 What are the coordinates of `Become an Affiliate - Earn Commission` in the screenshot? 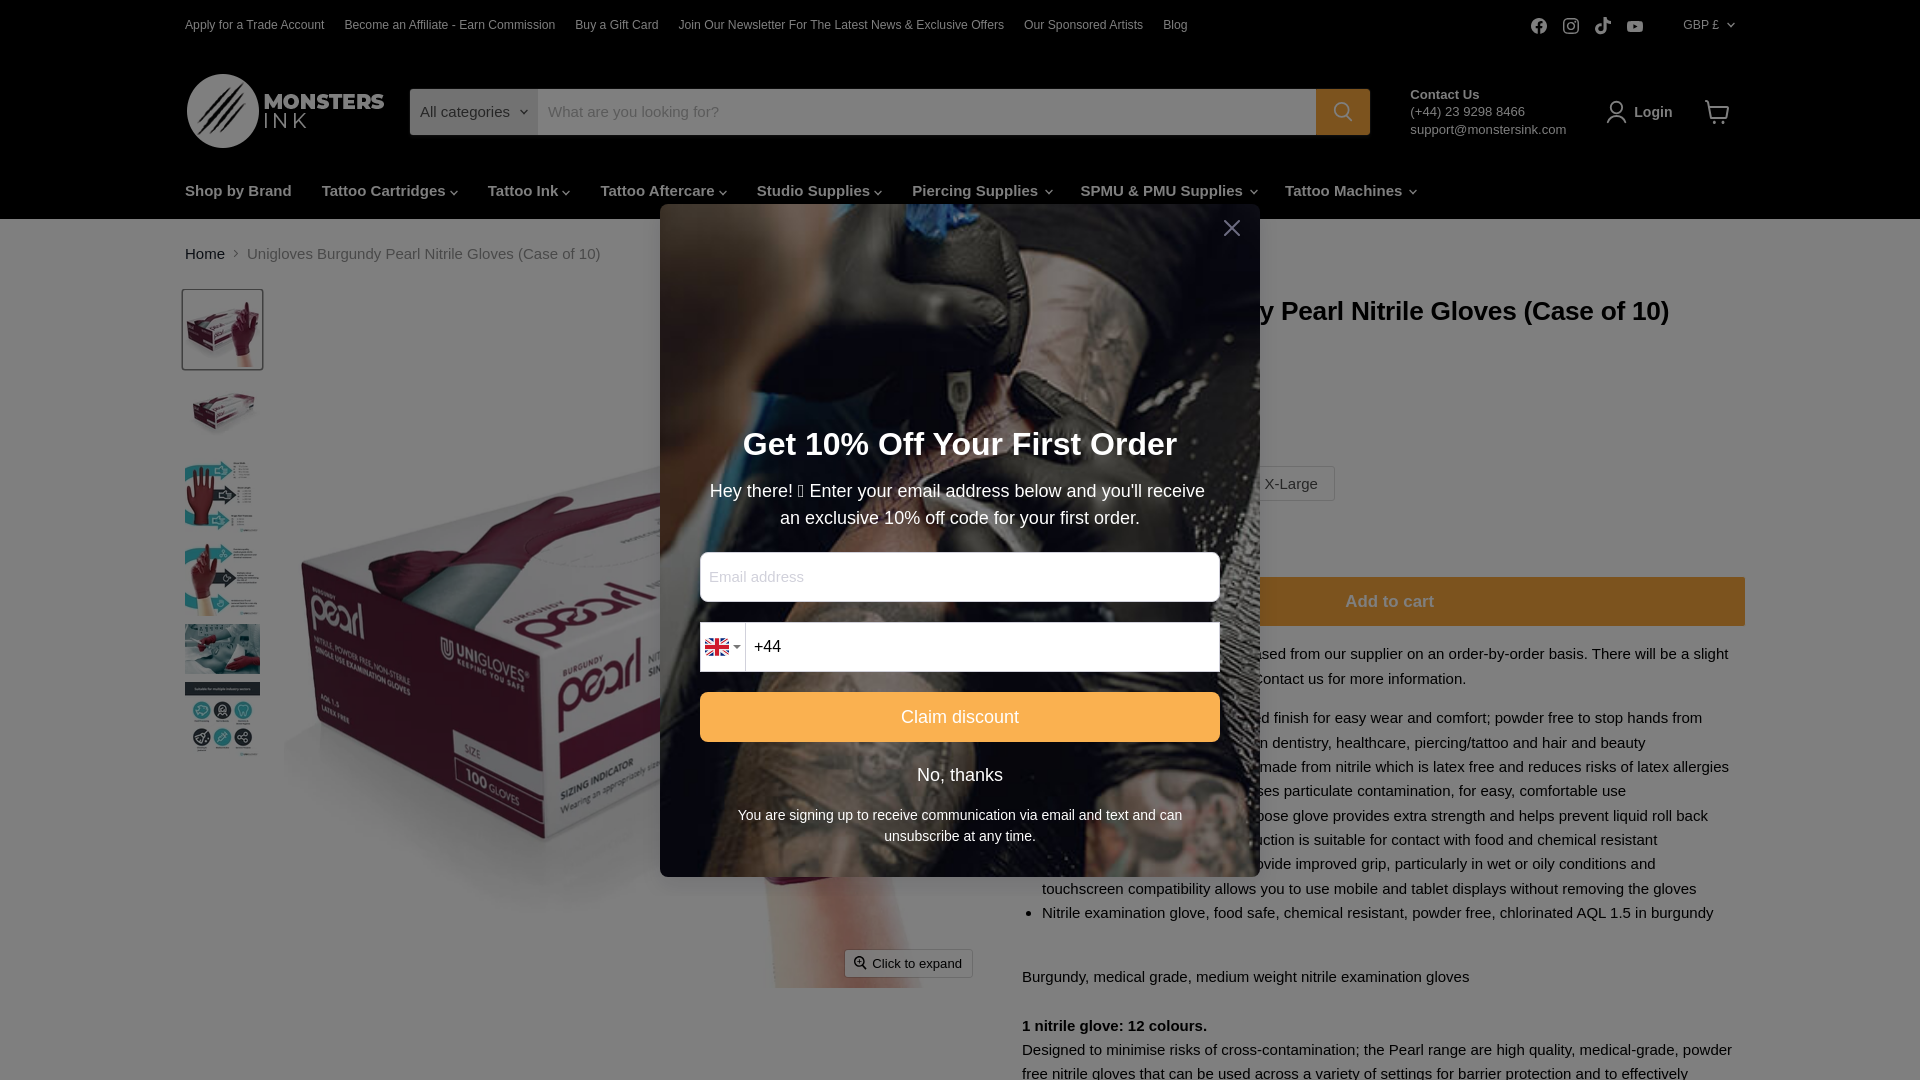 It's located at (448, 25).